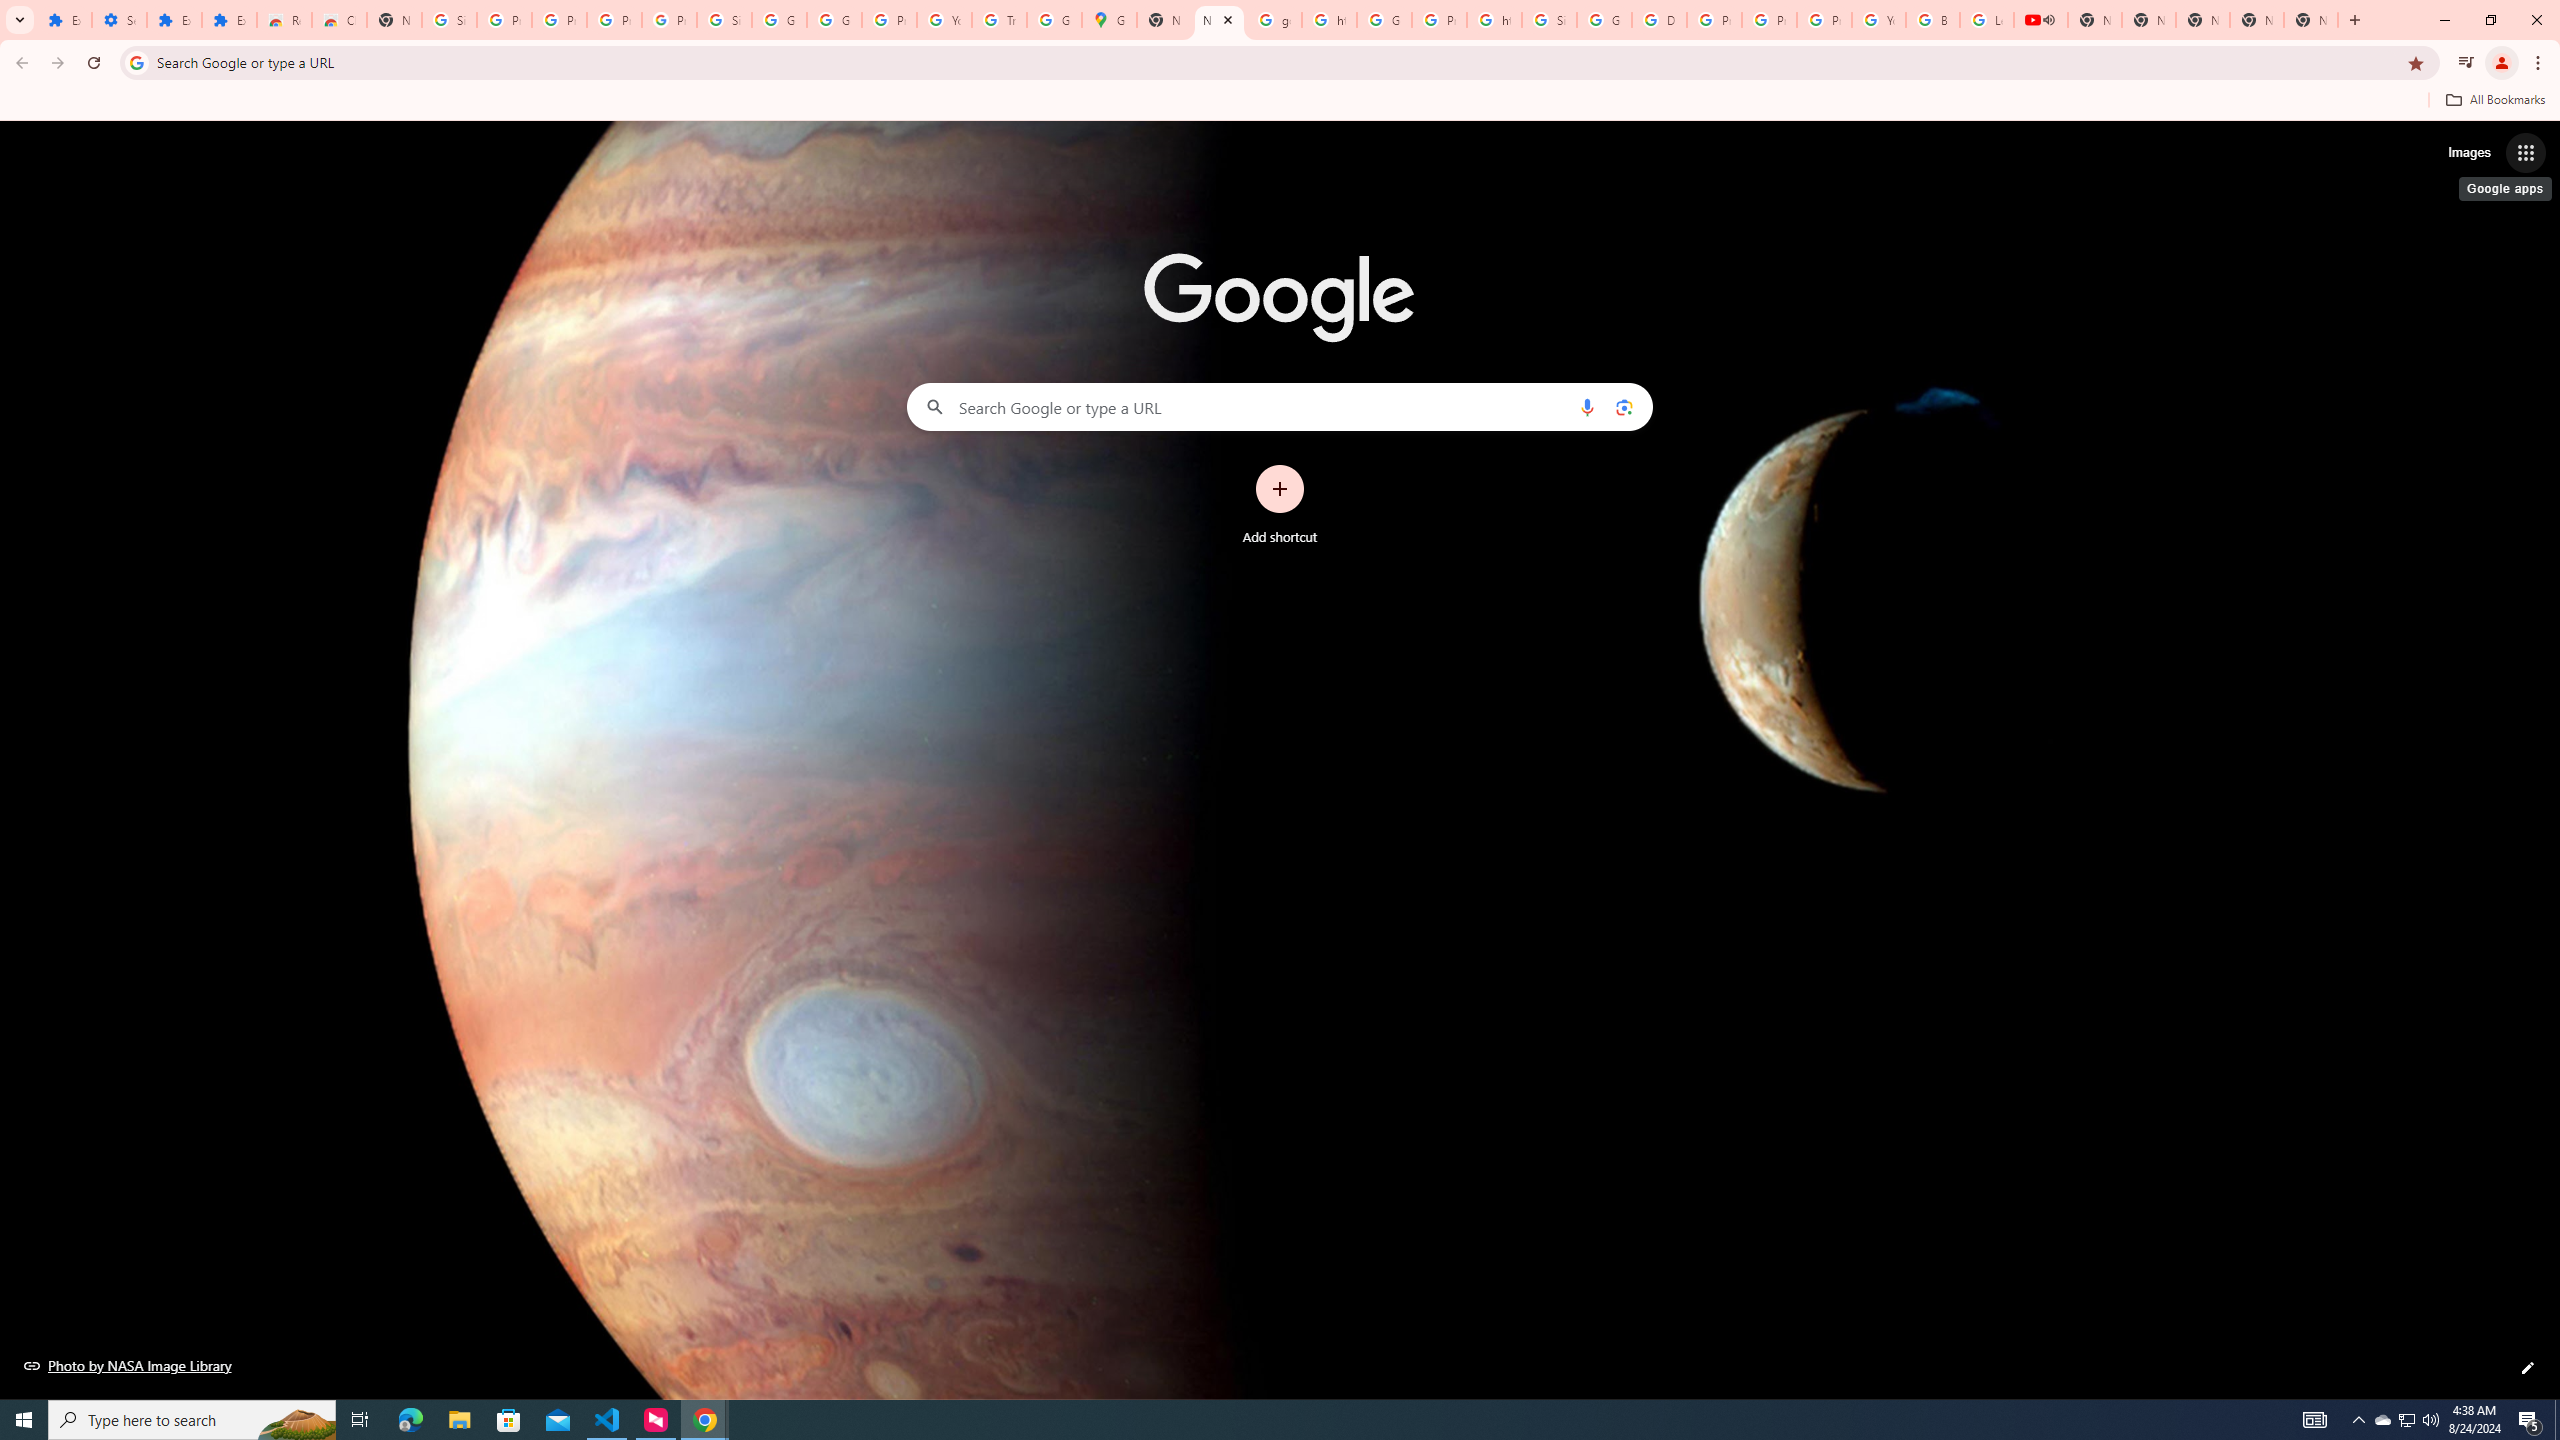  Describe the element at coordinates (449, 20) in the screenshot. I see `Sign in - Google Accounts` at that location.